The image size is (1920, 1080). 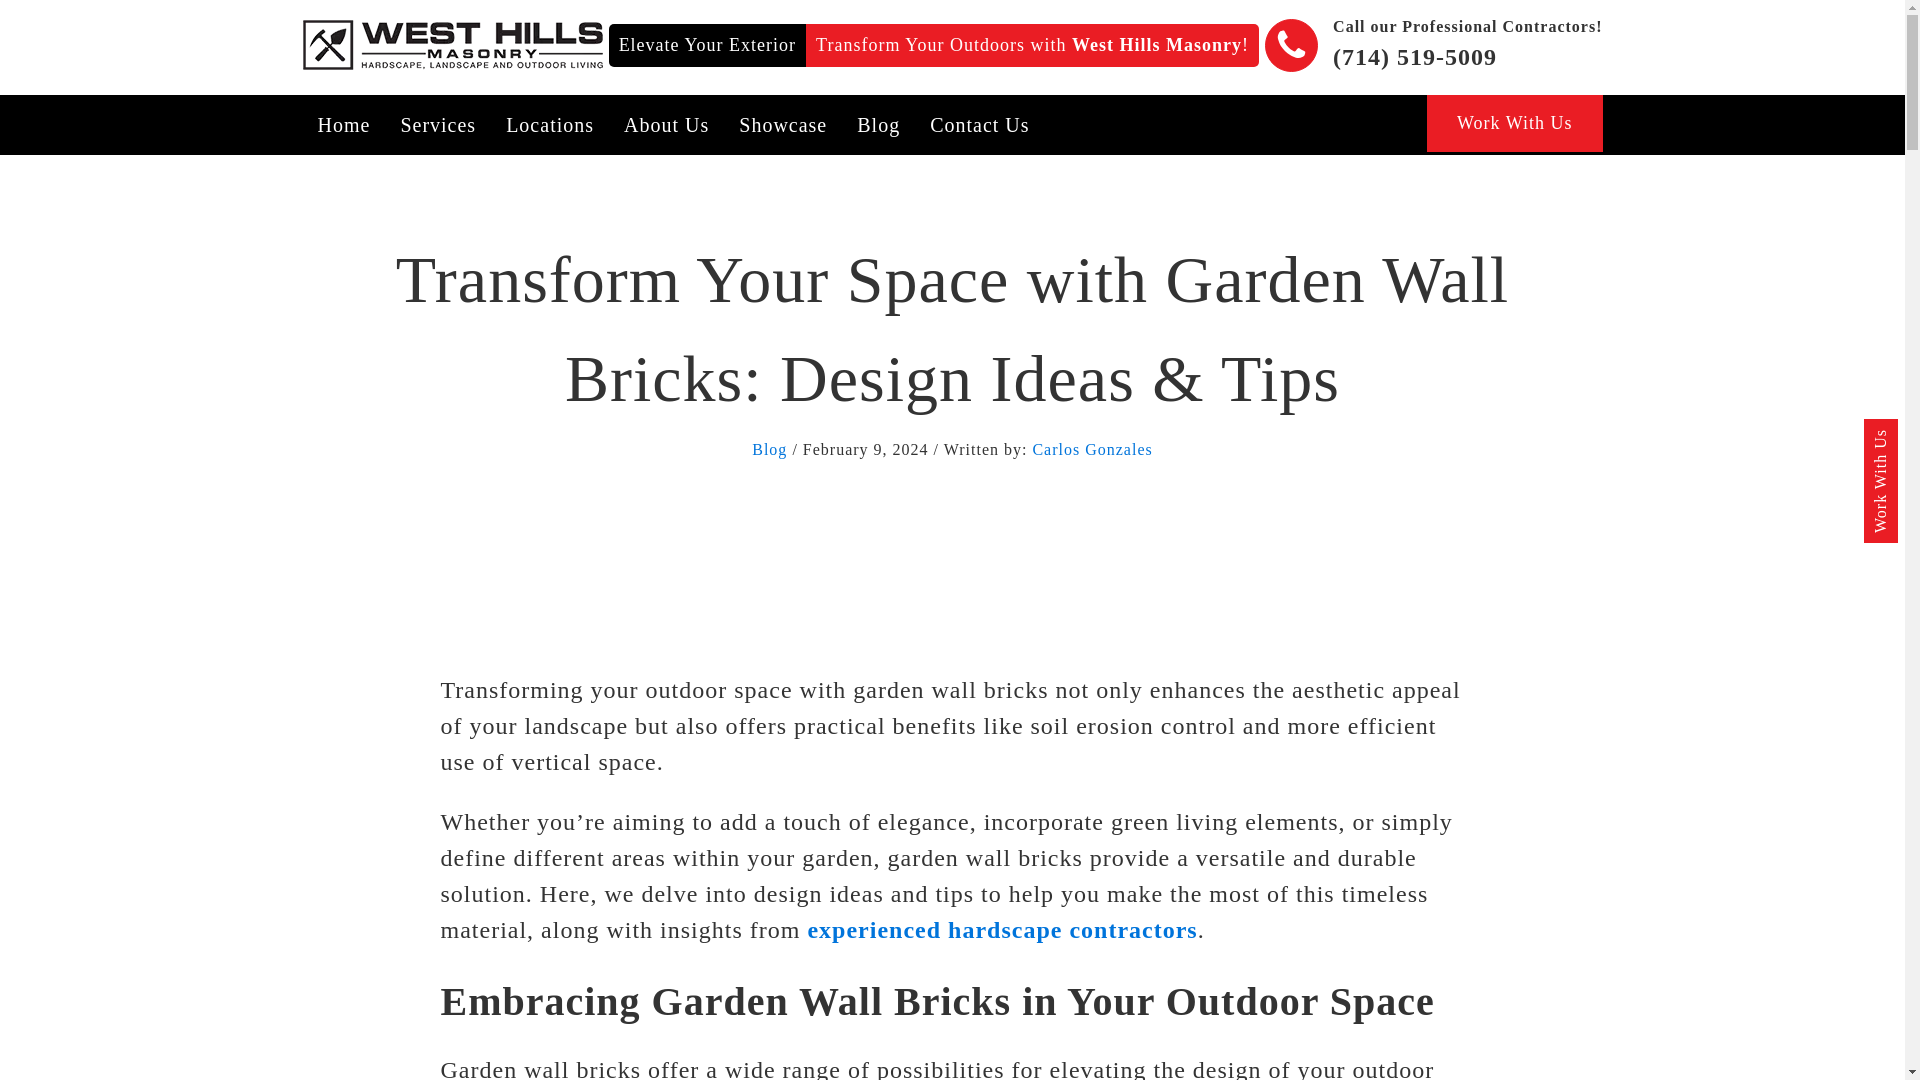 What do you see at coordinates (1092, 448) in the screenshot?
I see `Carlos Gonzales` at bounding box center [1092, 448].